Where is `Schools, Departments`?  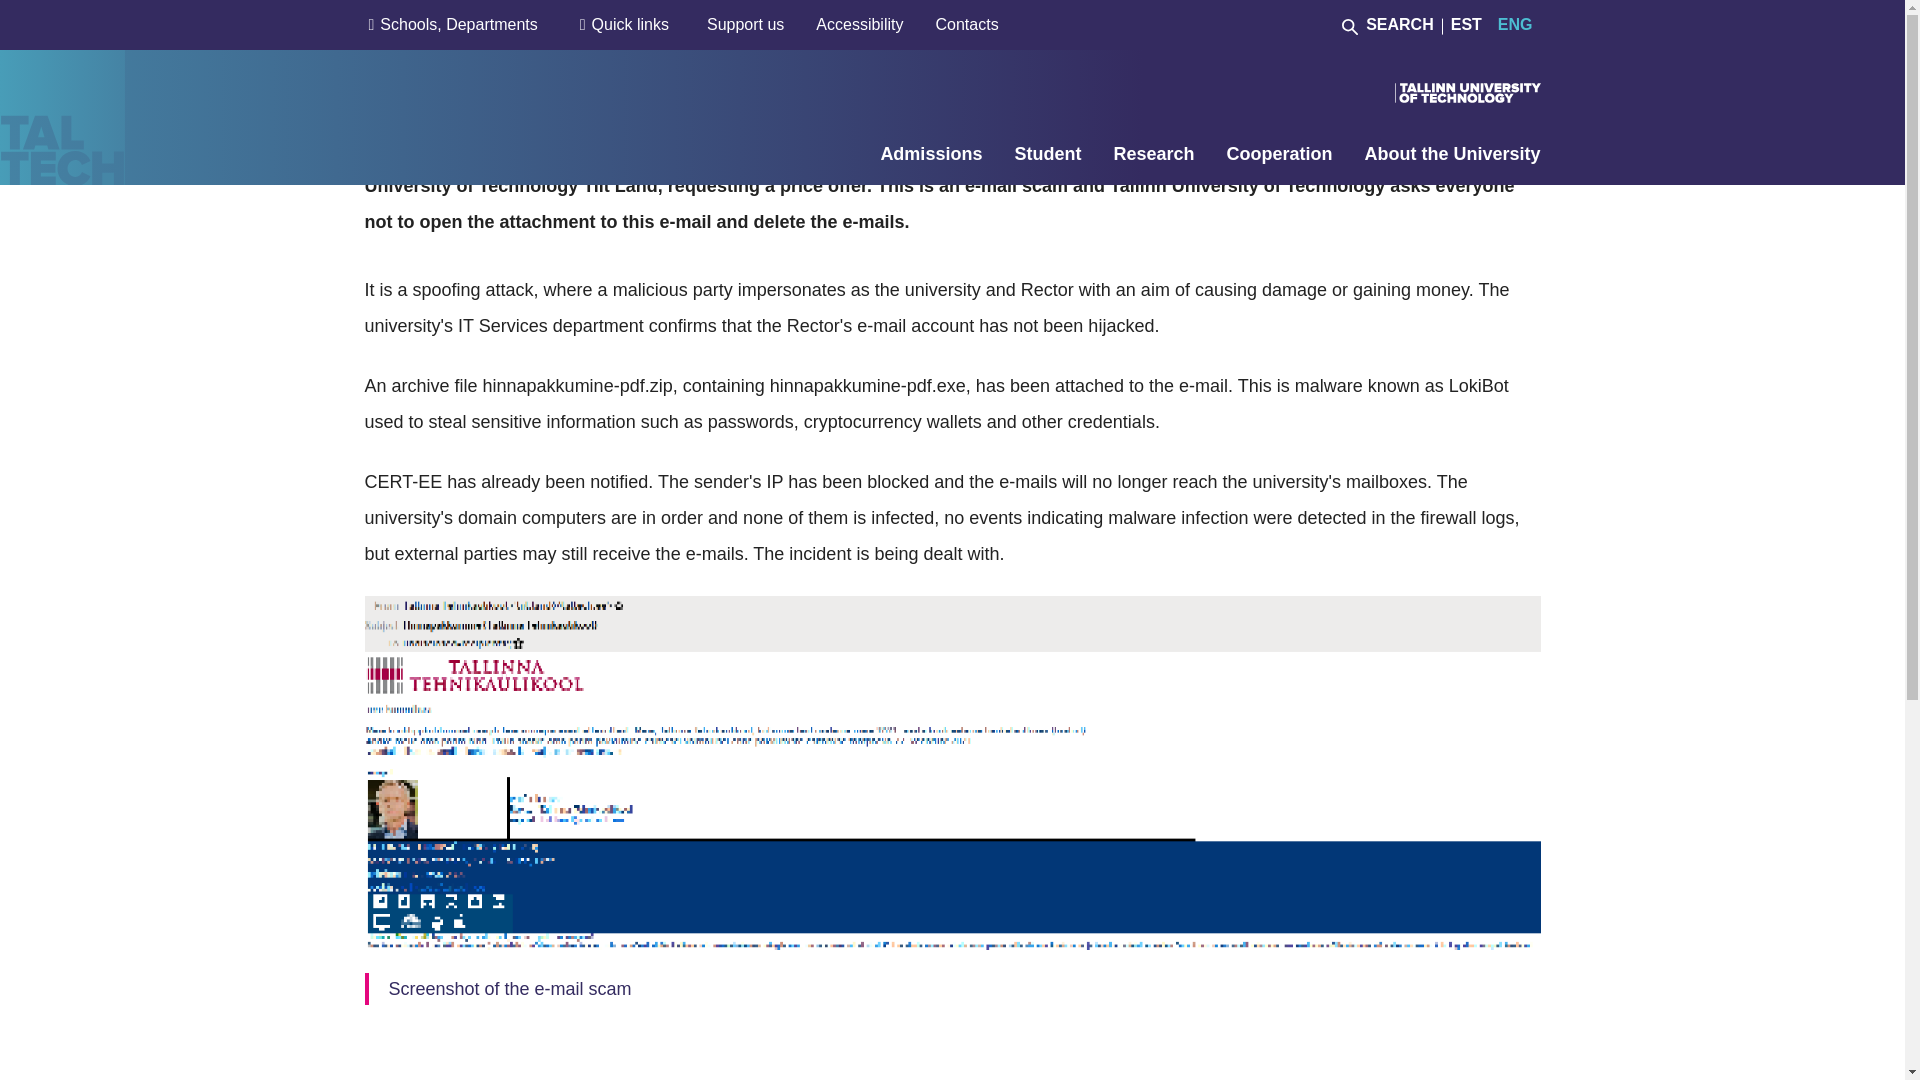
Schools, Departments is located at coordinates (458, 24).